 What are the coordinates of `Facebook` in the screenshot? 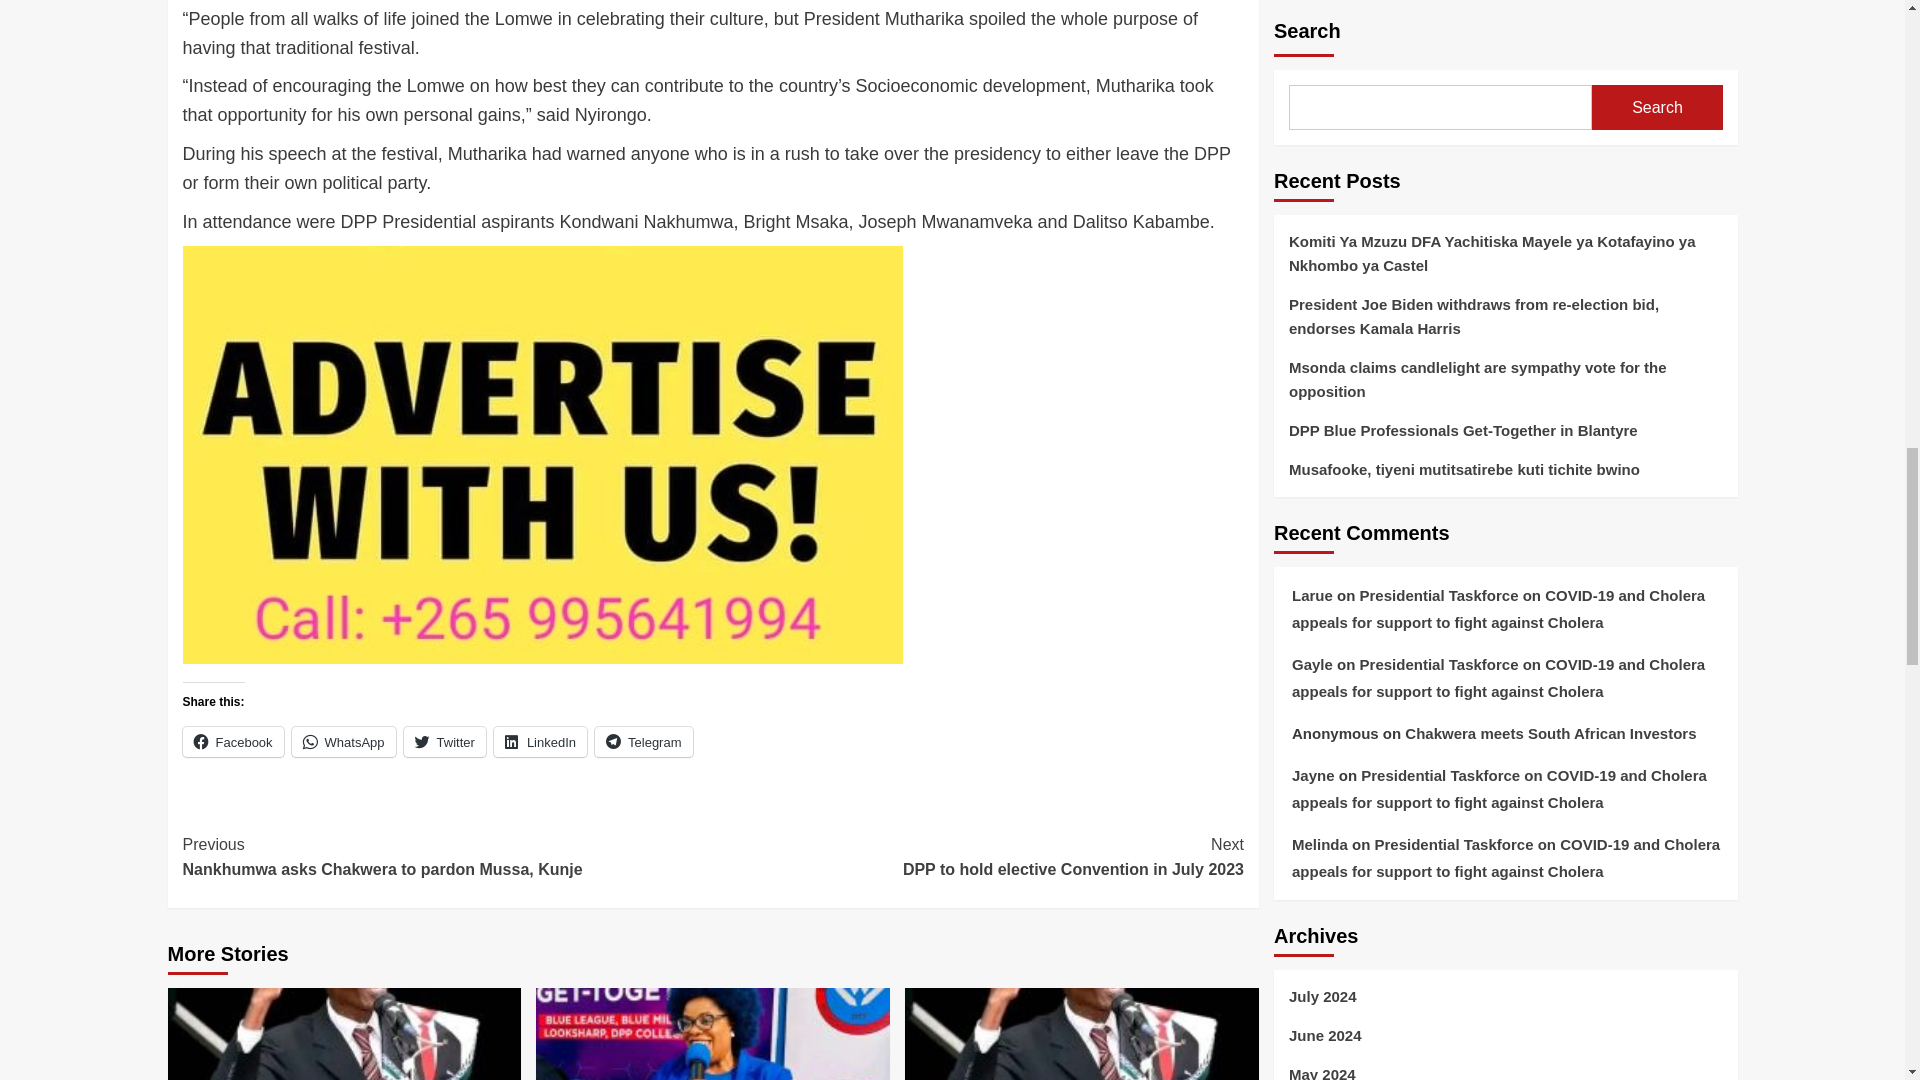 It's located at (643, 742).